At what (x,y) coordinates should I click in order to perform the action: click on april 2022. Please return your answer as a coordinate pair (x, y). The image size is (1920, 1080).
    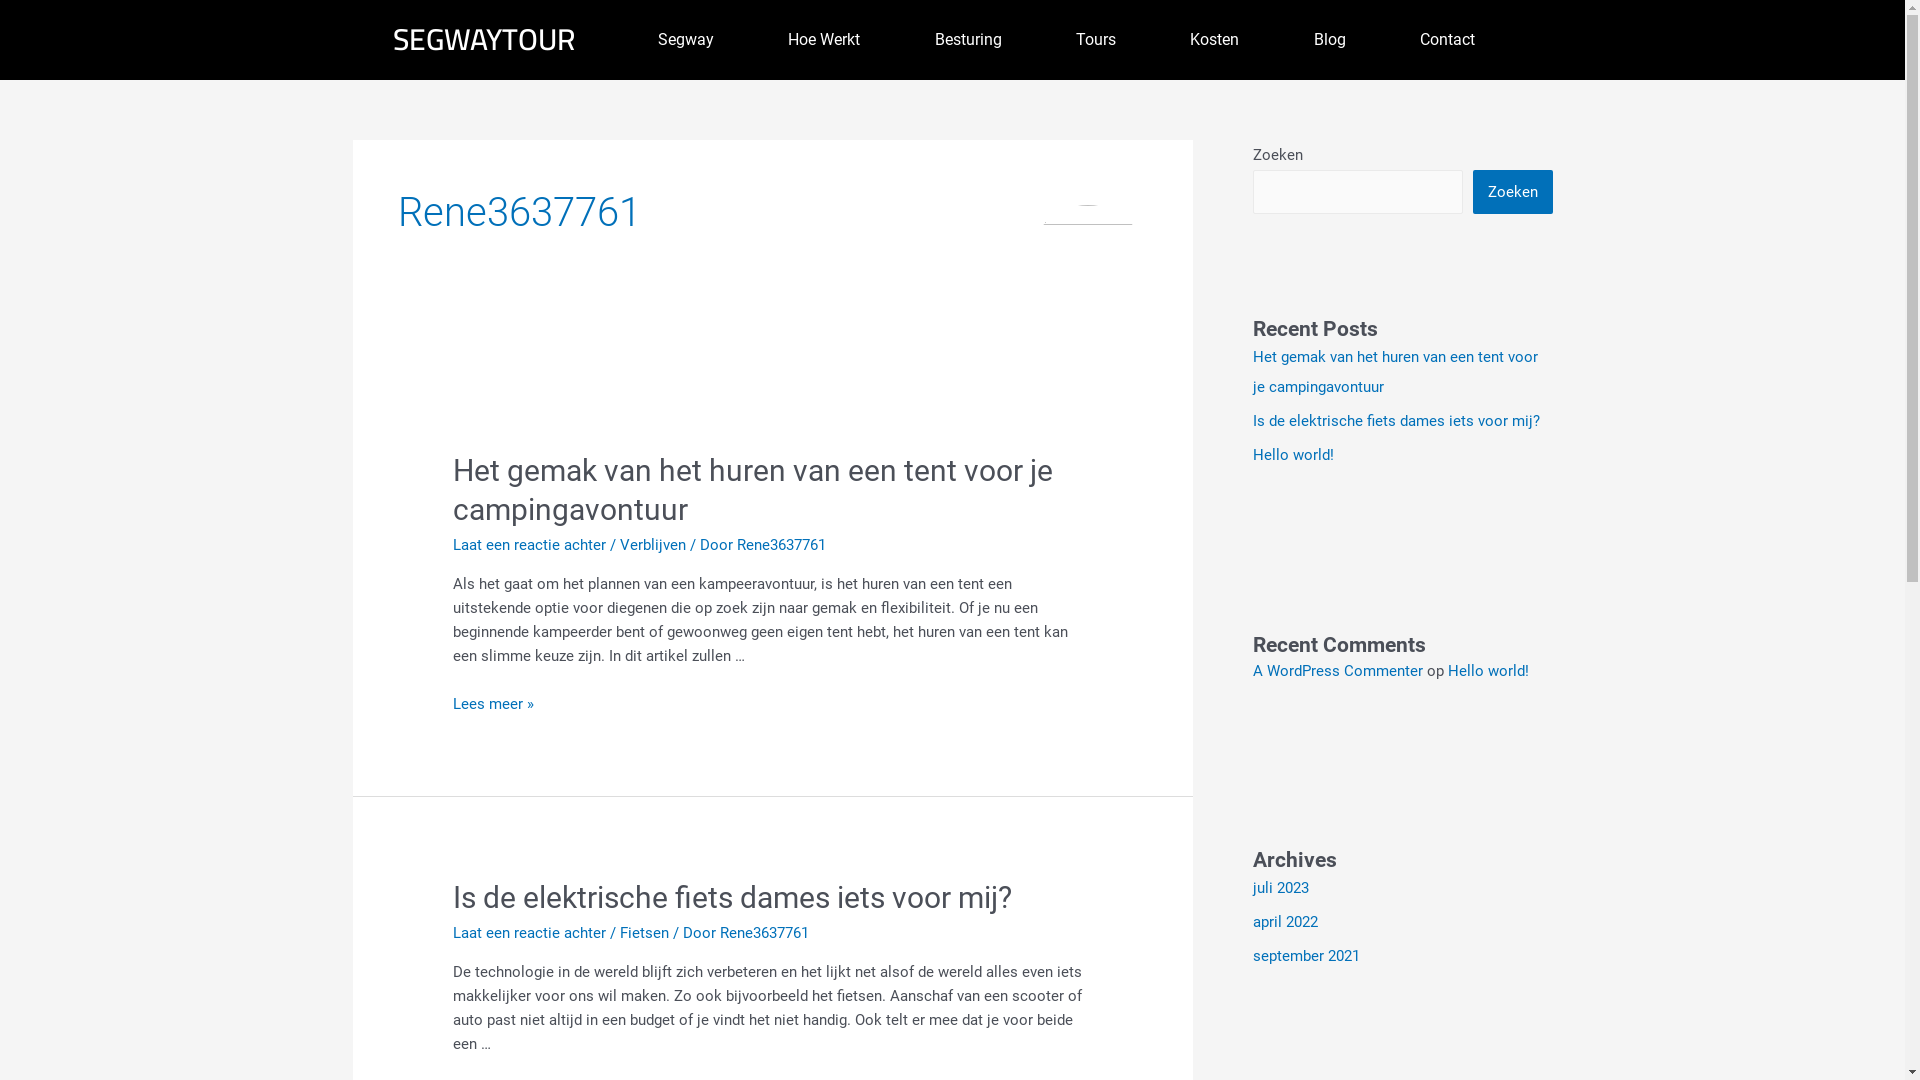
    Looking at the image, I should click on (1284, 922).